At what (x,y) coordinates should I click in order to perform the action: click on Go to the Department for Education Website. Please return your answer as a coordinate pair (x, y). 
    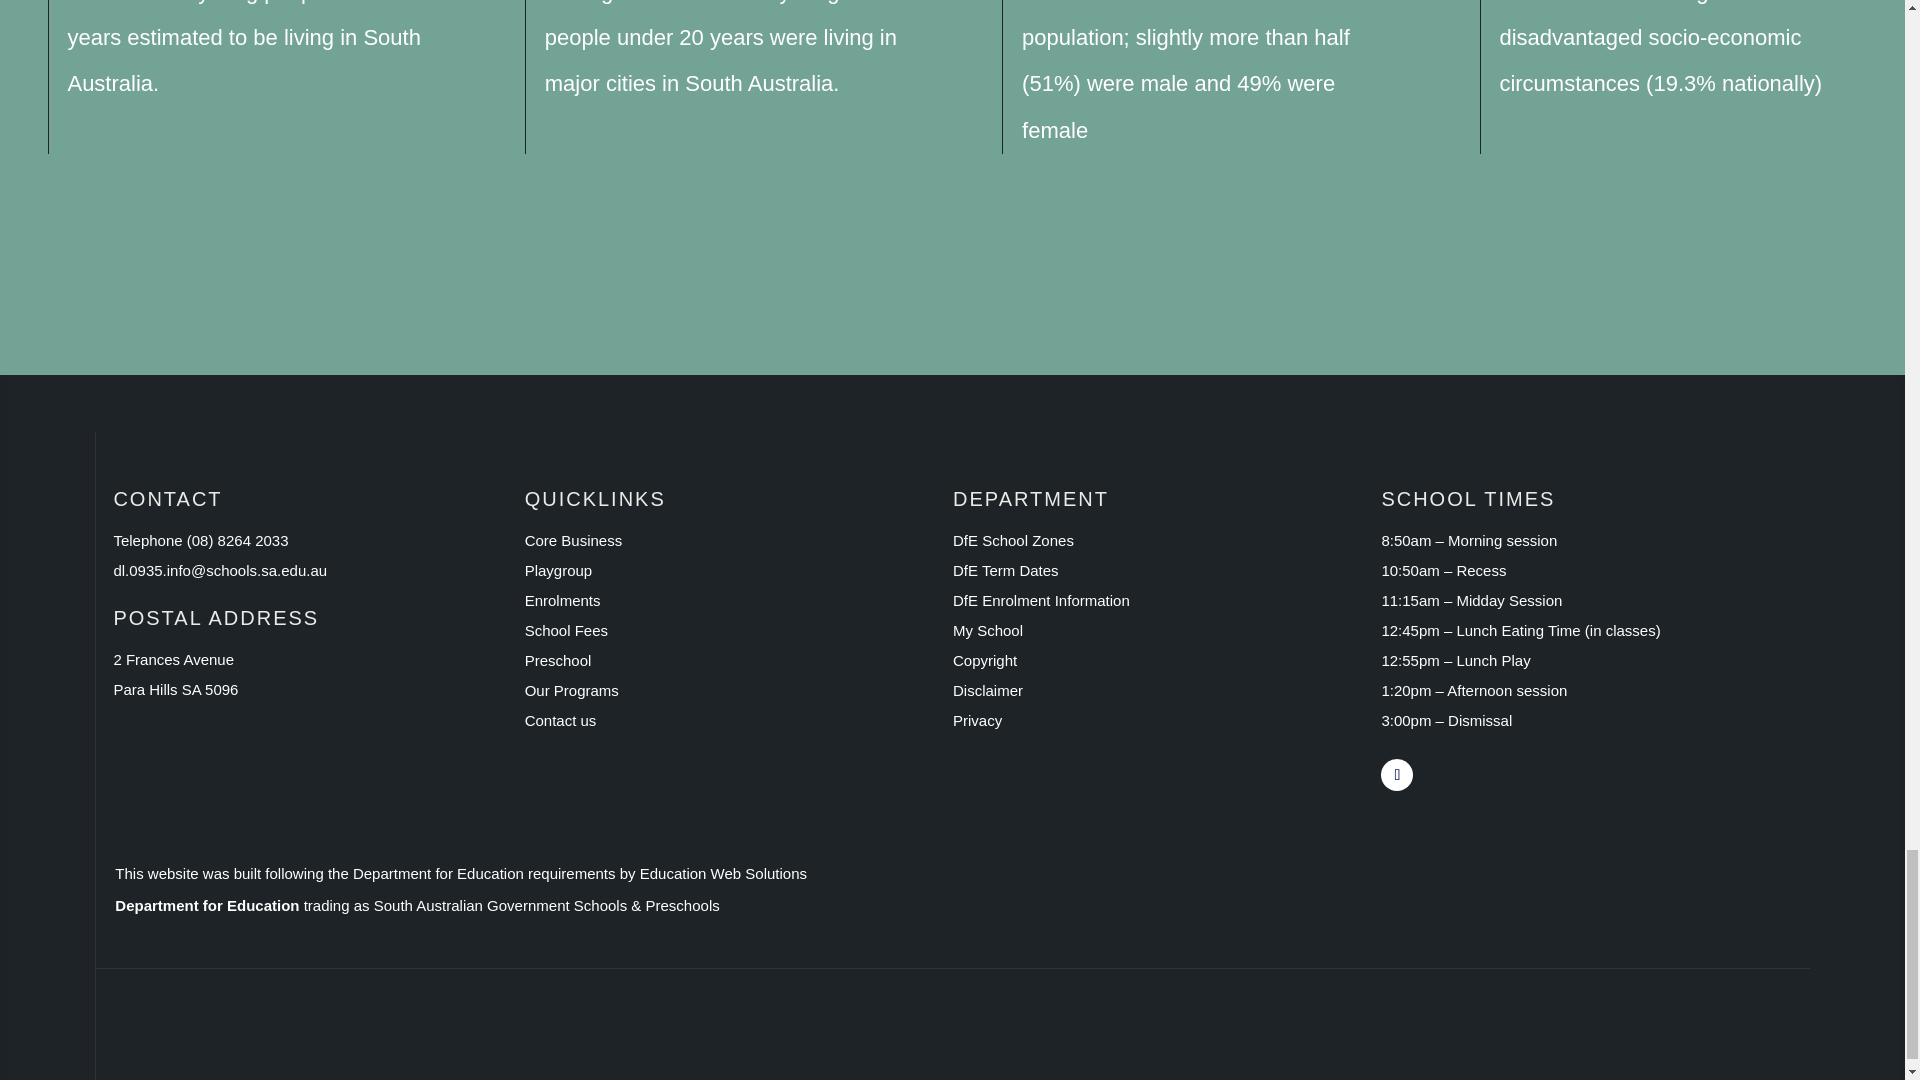
    Looking at the image, I should click on (1012, 540).